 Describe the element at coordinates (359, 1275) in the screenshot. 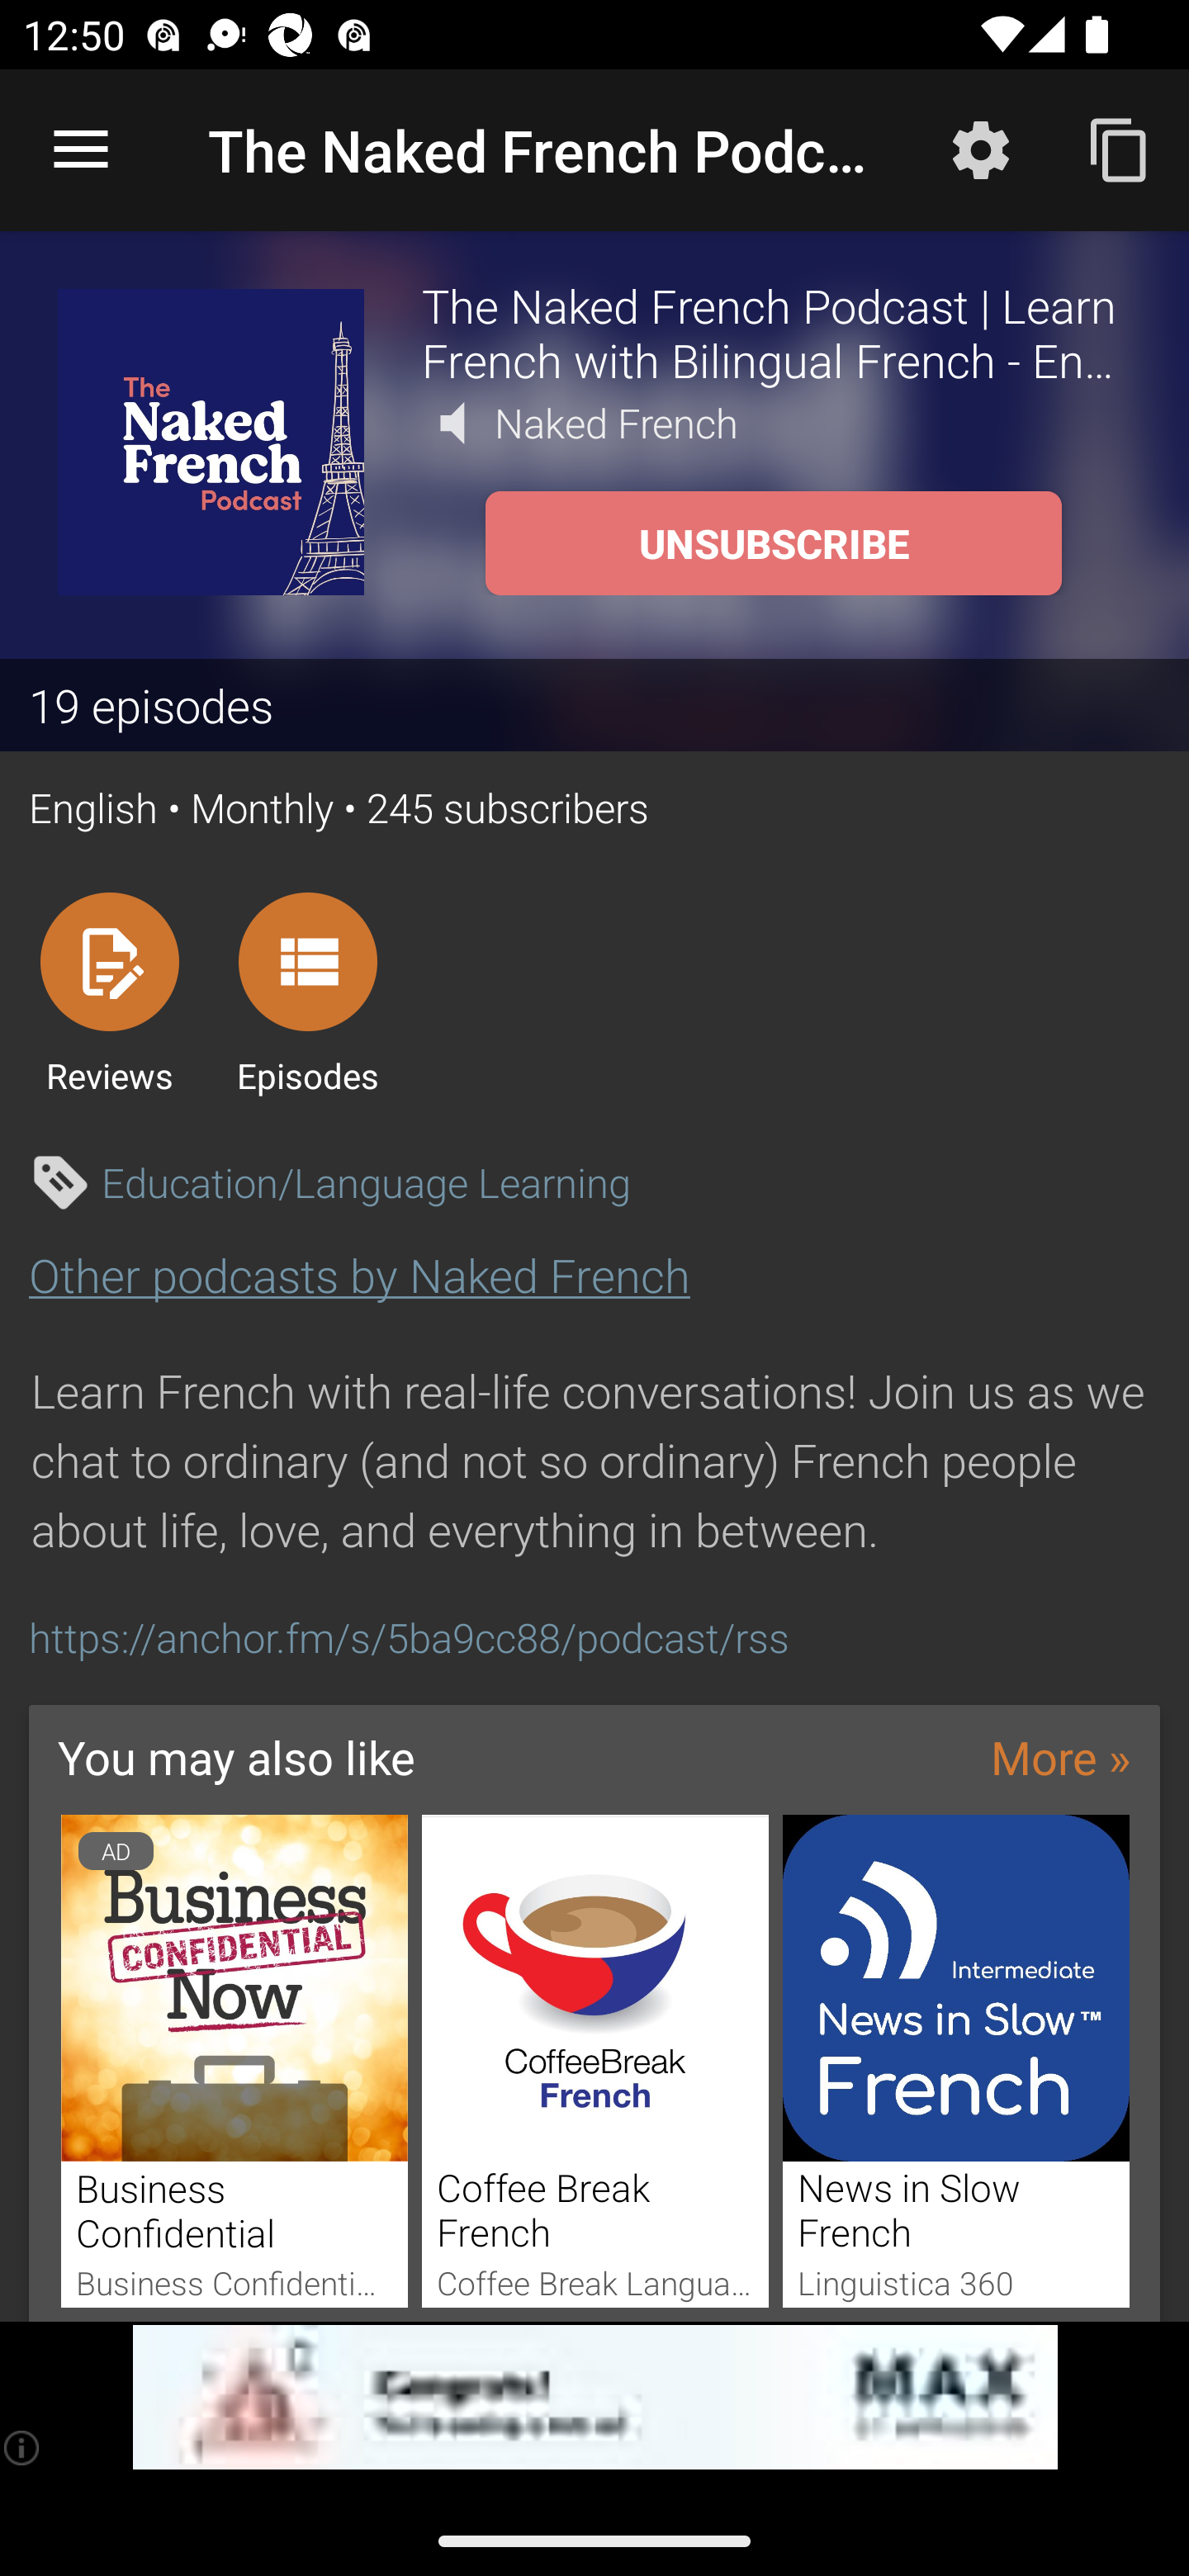

I see `Other podcasts by Naked French` at that location.